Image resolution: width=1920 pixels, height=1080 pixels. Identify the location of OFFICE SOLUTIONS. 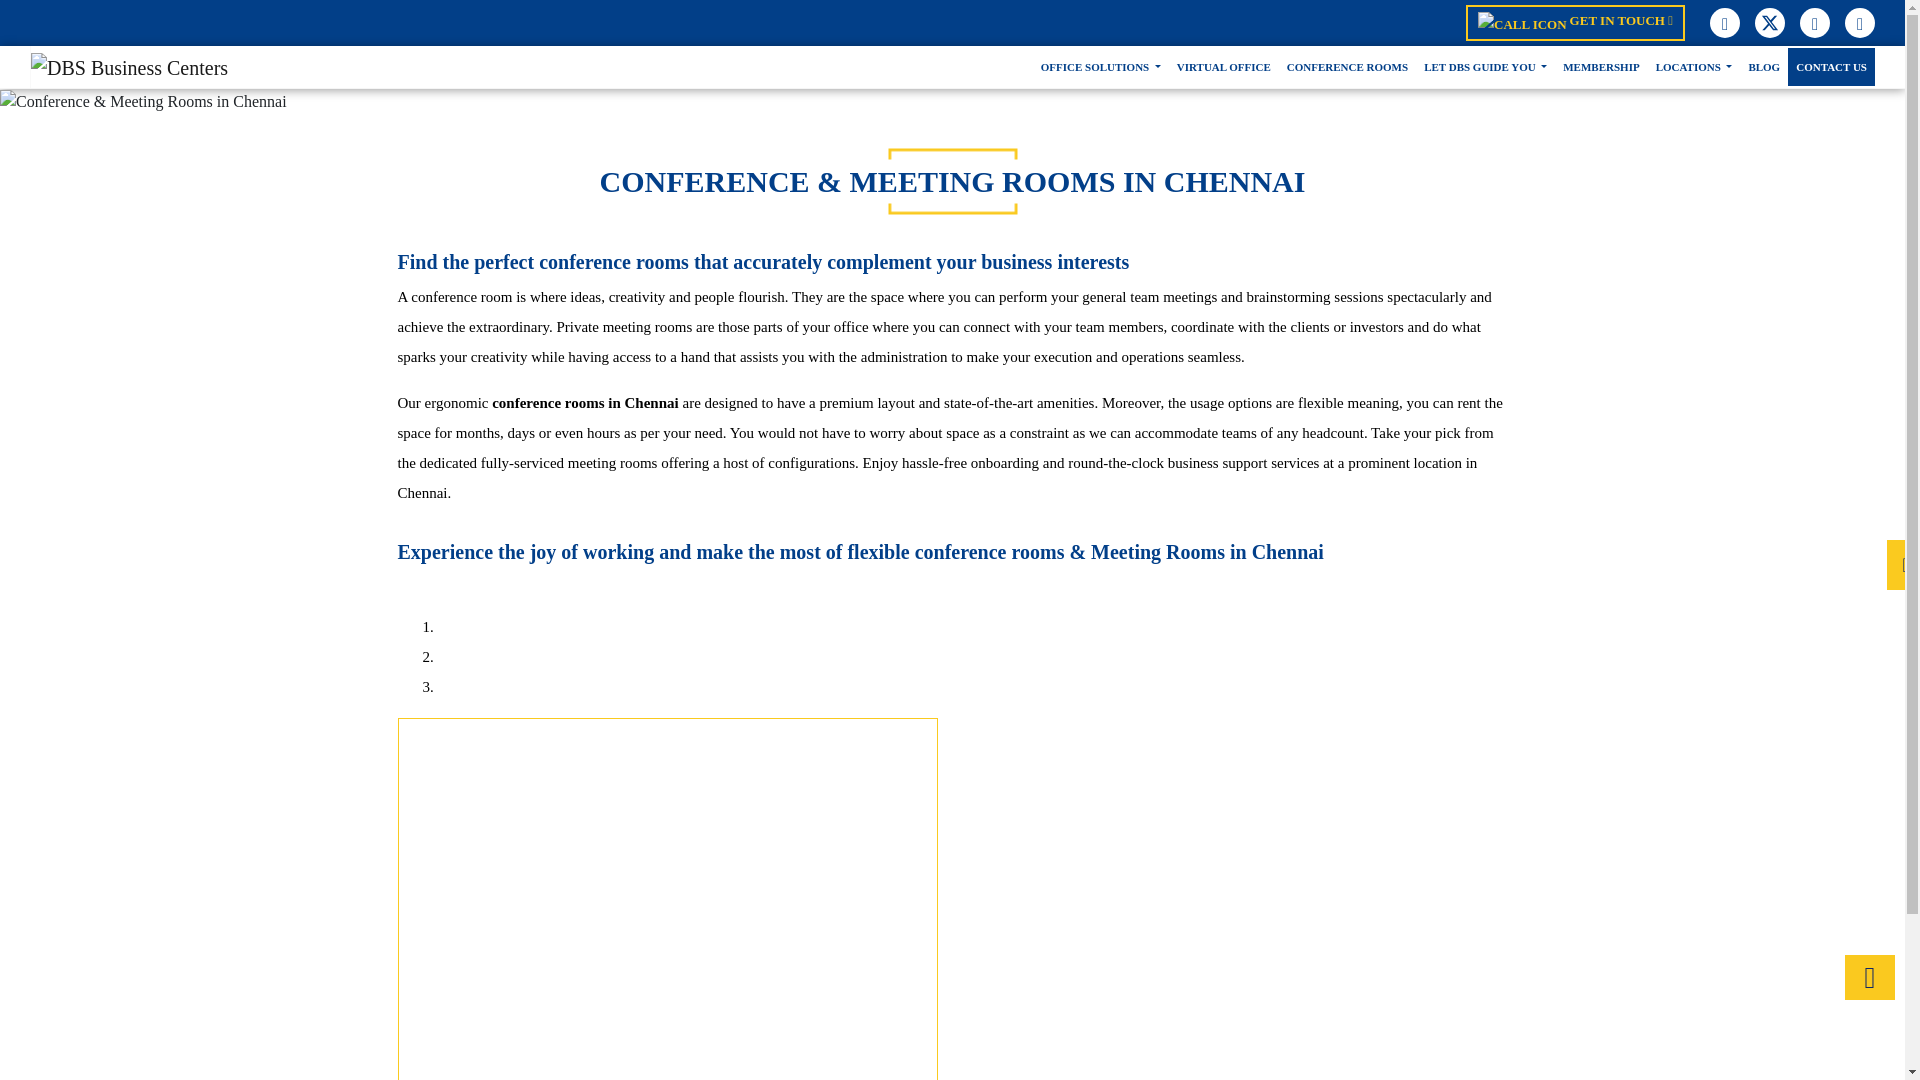
(1100, 66).